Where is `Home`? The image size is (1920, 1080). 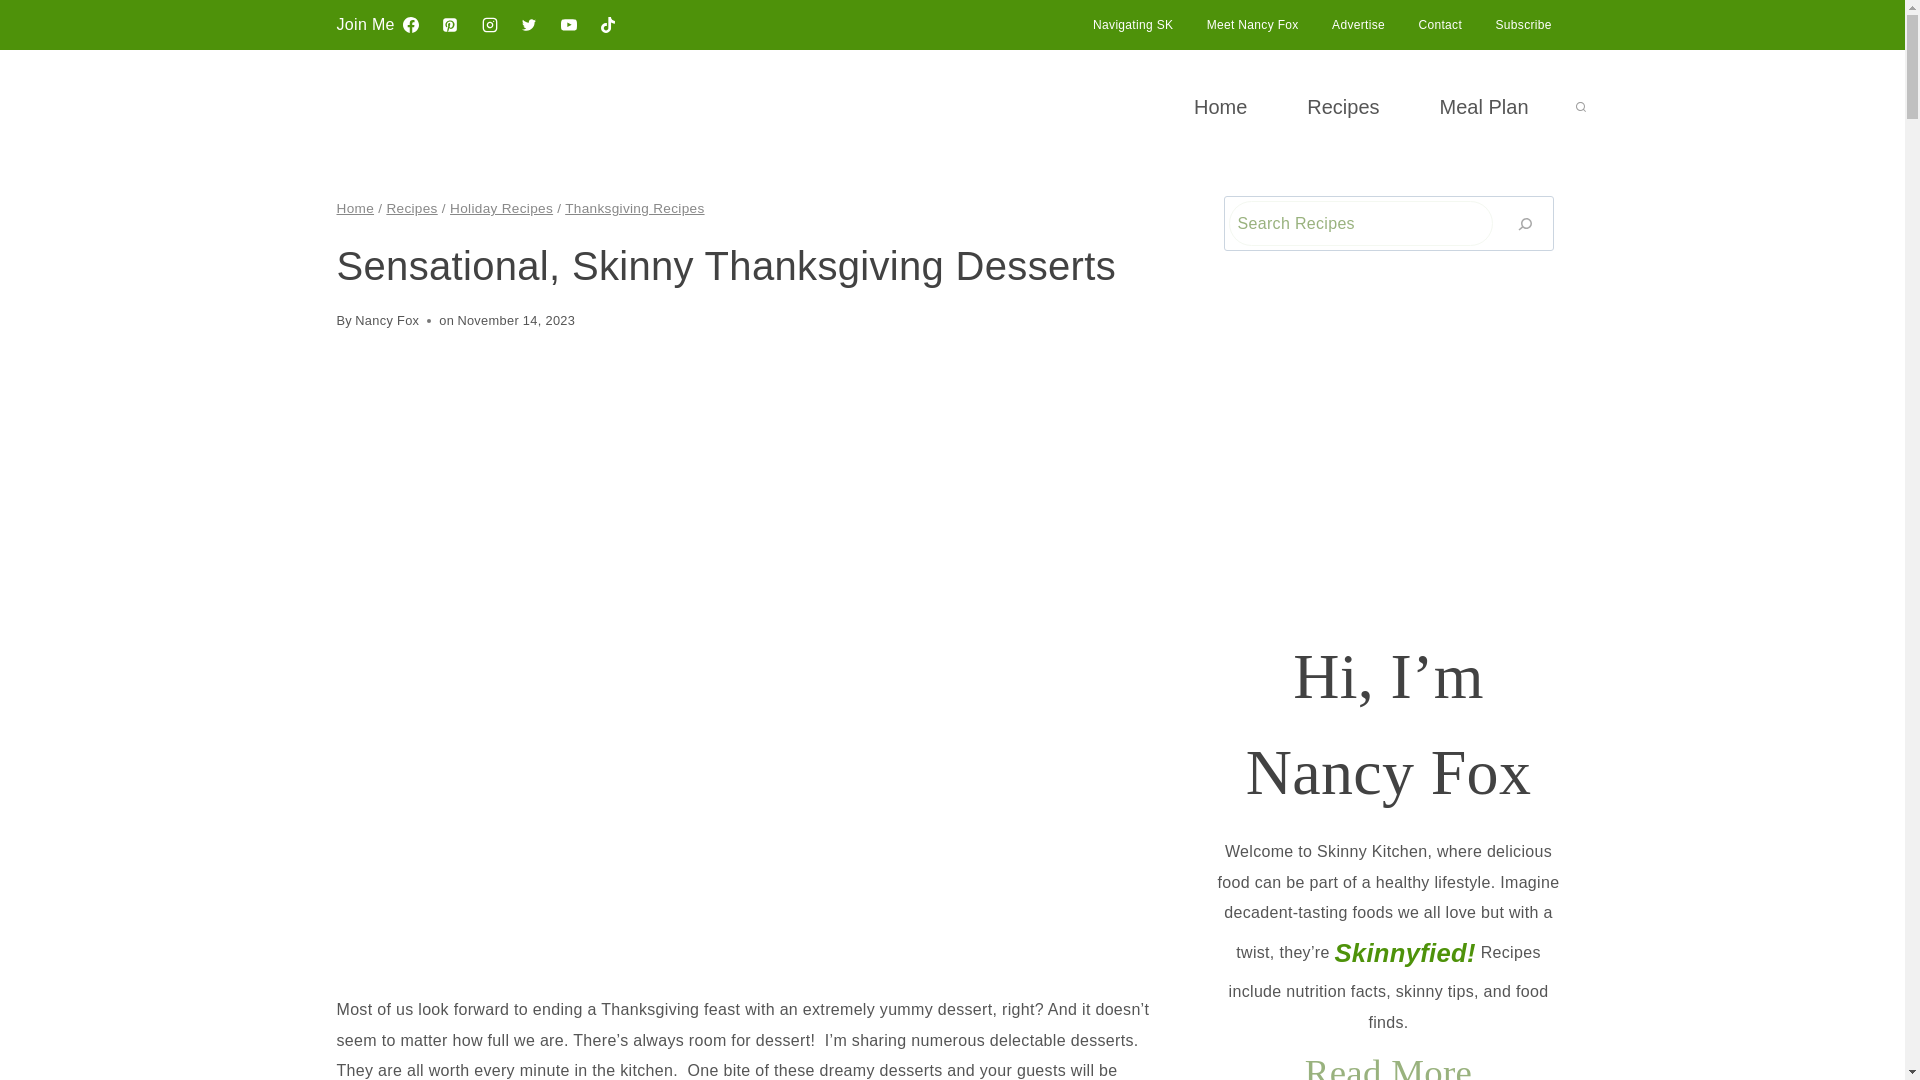
Home is located at coordinates (1220, 106).